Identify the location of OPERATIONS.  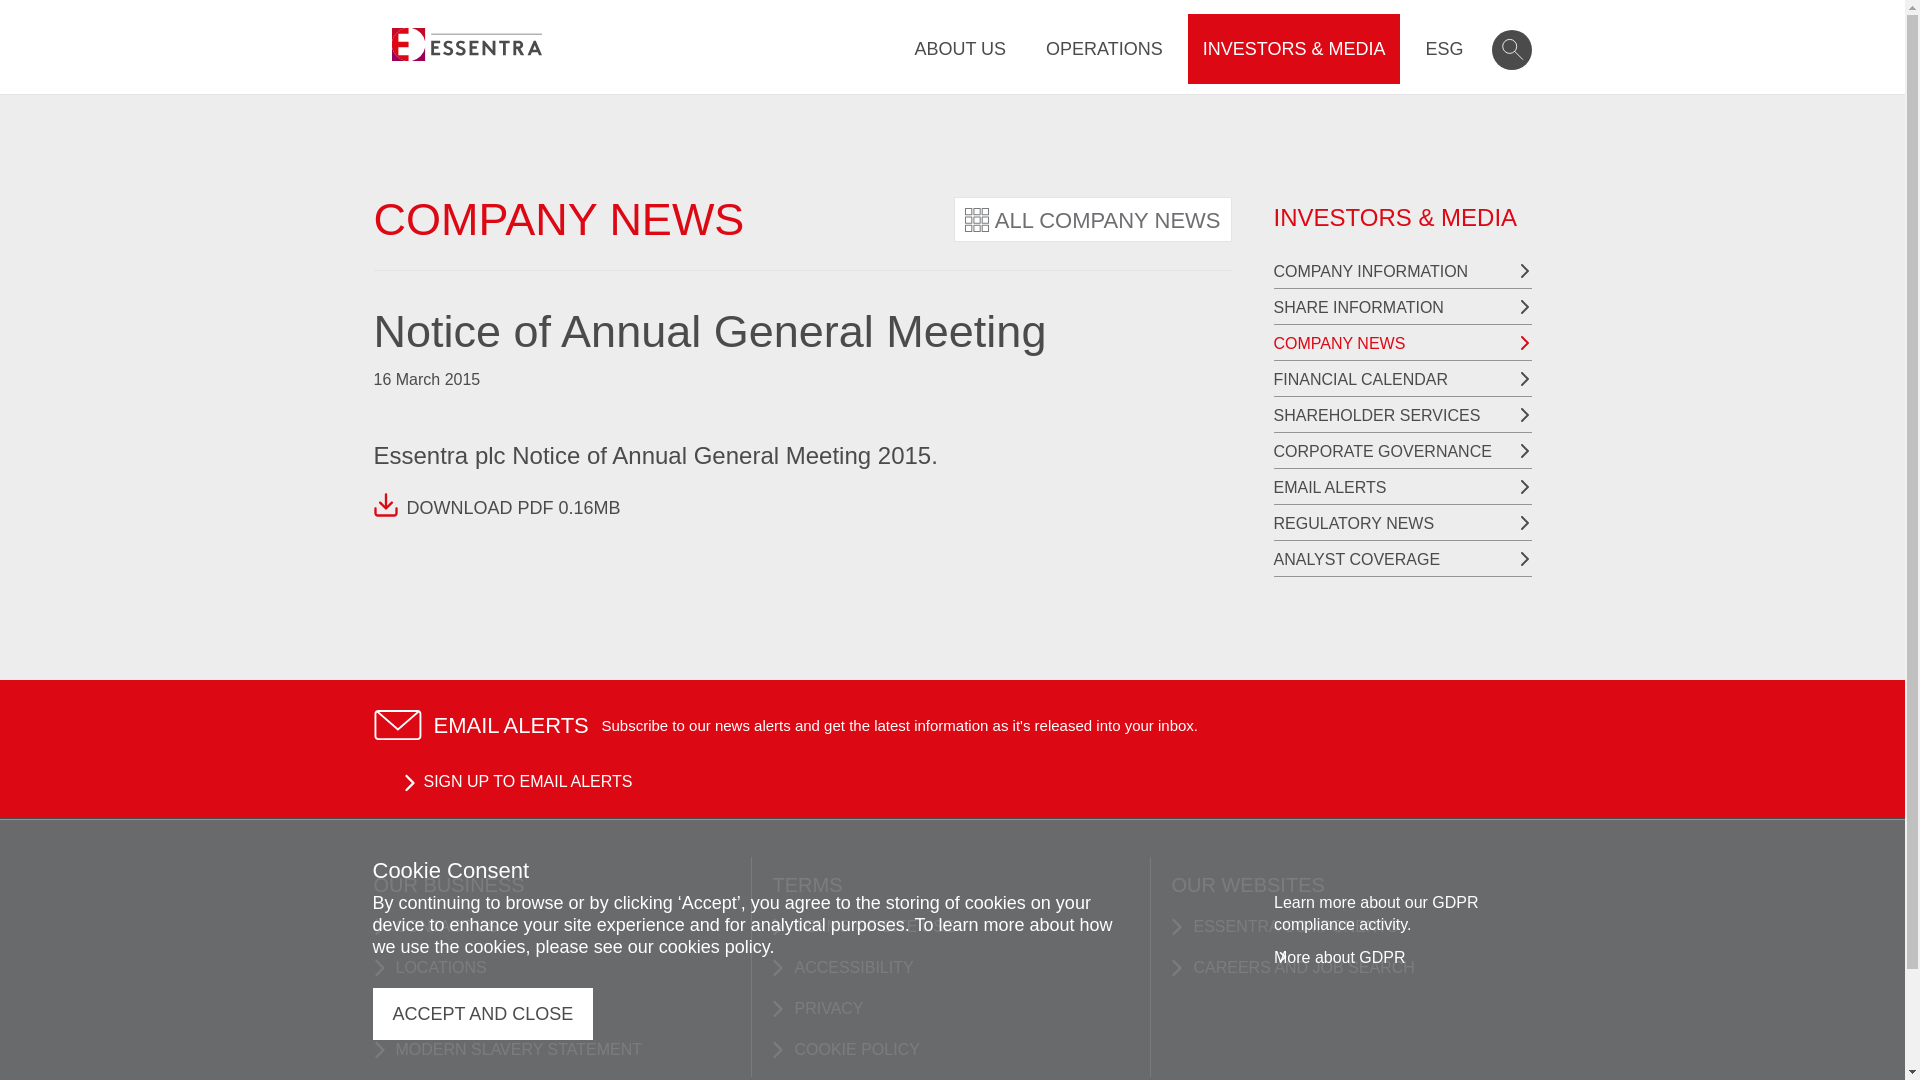
(1104, 49).